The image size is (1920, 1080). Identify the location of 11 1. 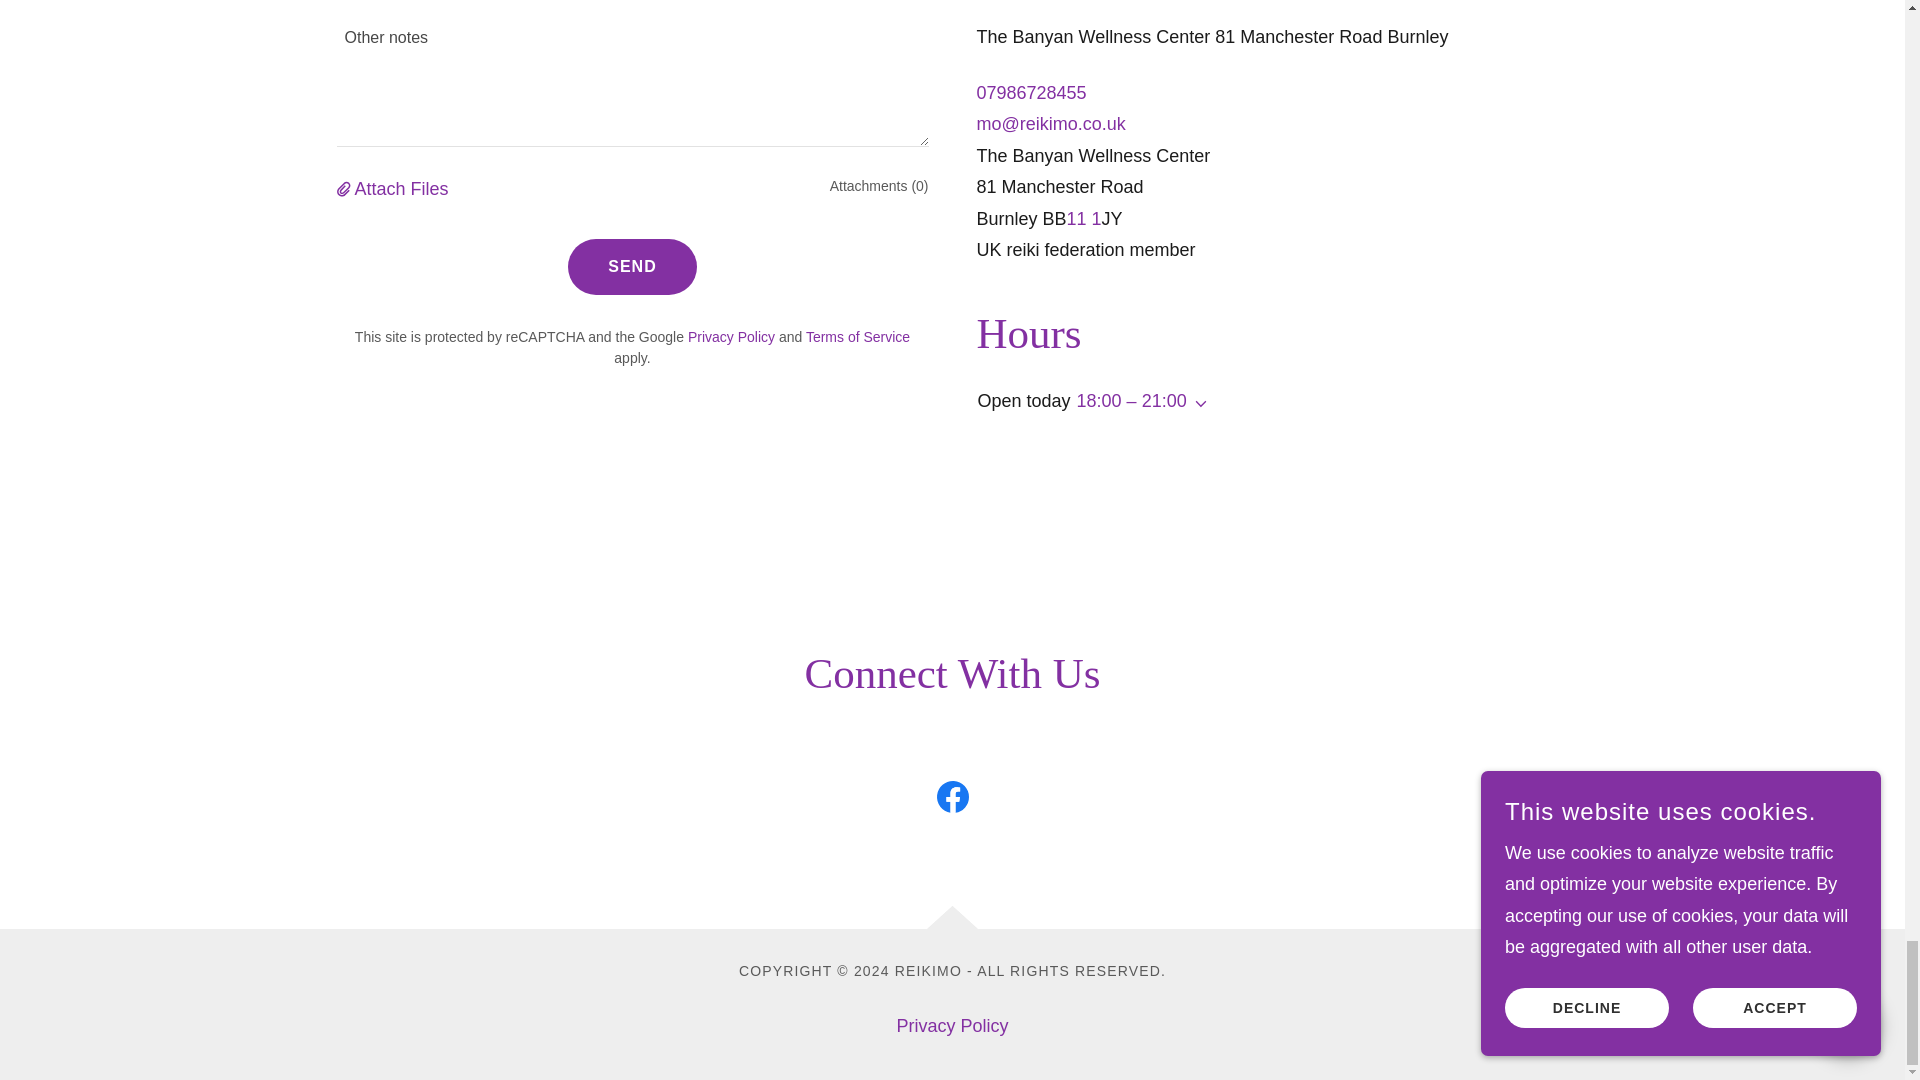
(1084, 218).